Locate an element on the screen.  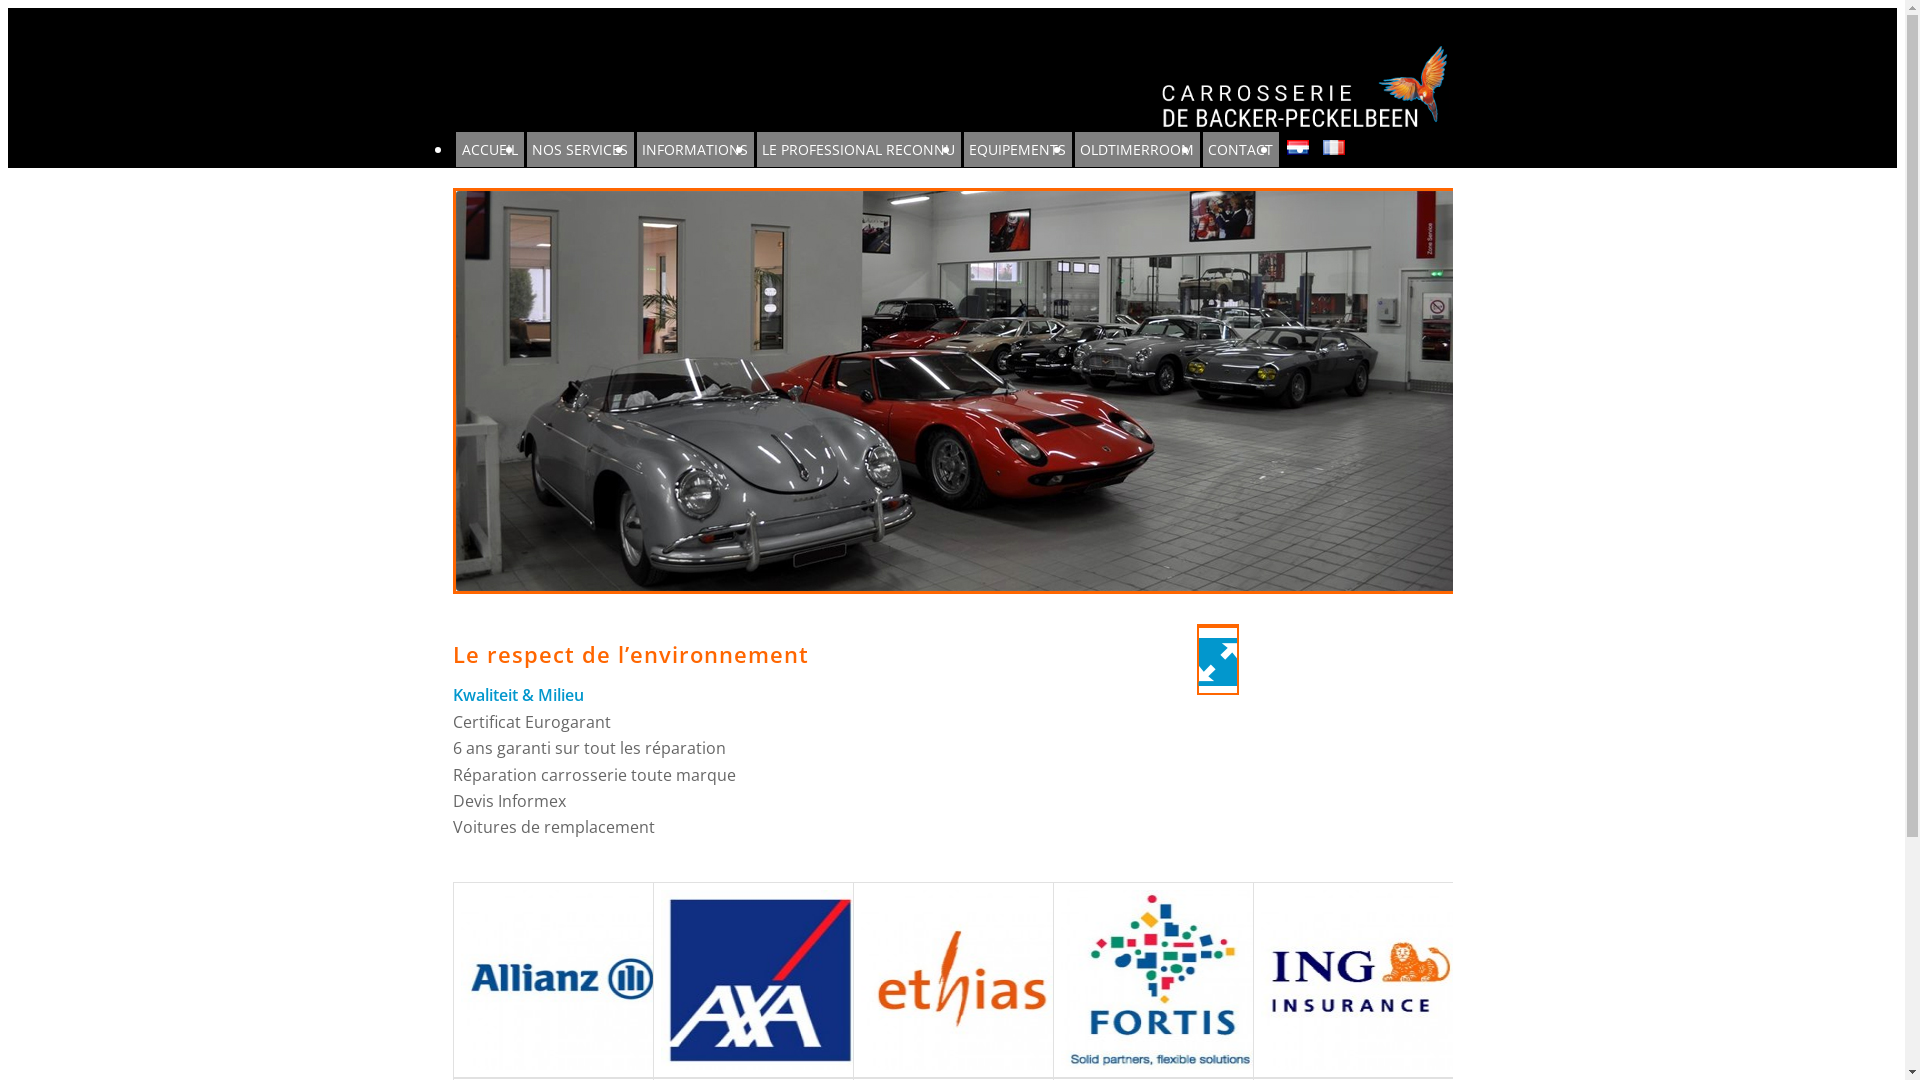
Axa is located at coordinates (760, 980).